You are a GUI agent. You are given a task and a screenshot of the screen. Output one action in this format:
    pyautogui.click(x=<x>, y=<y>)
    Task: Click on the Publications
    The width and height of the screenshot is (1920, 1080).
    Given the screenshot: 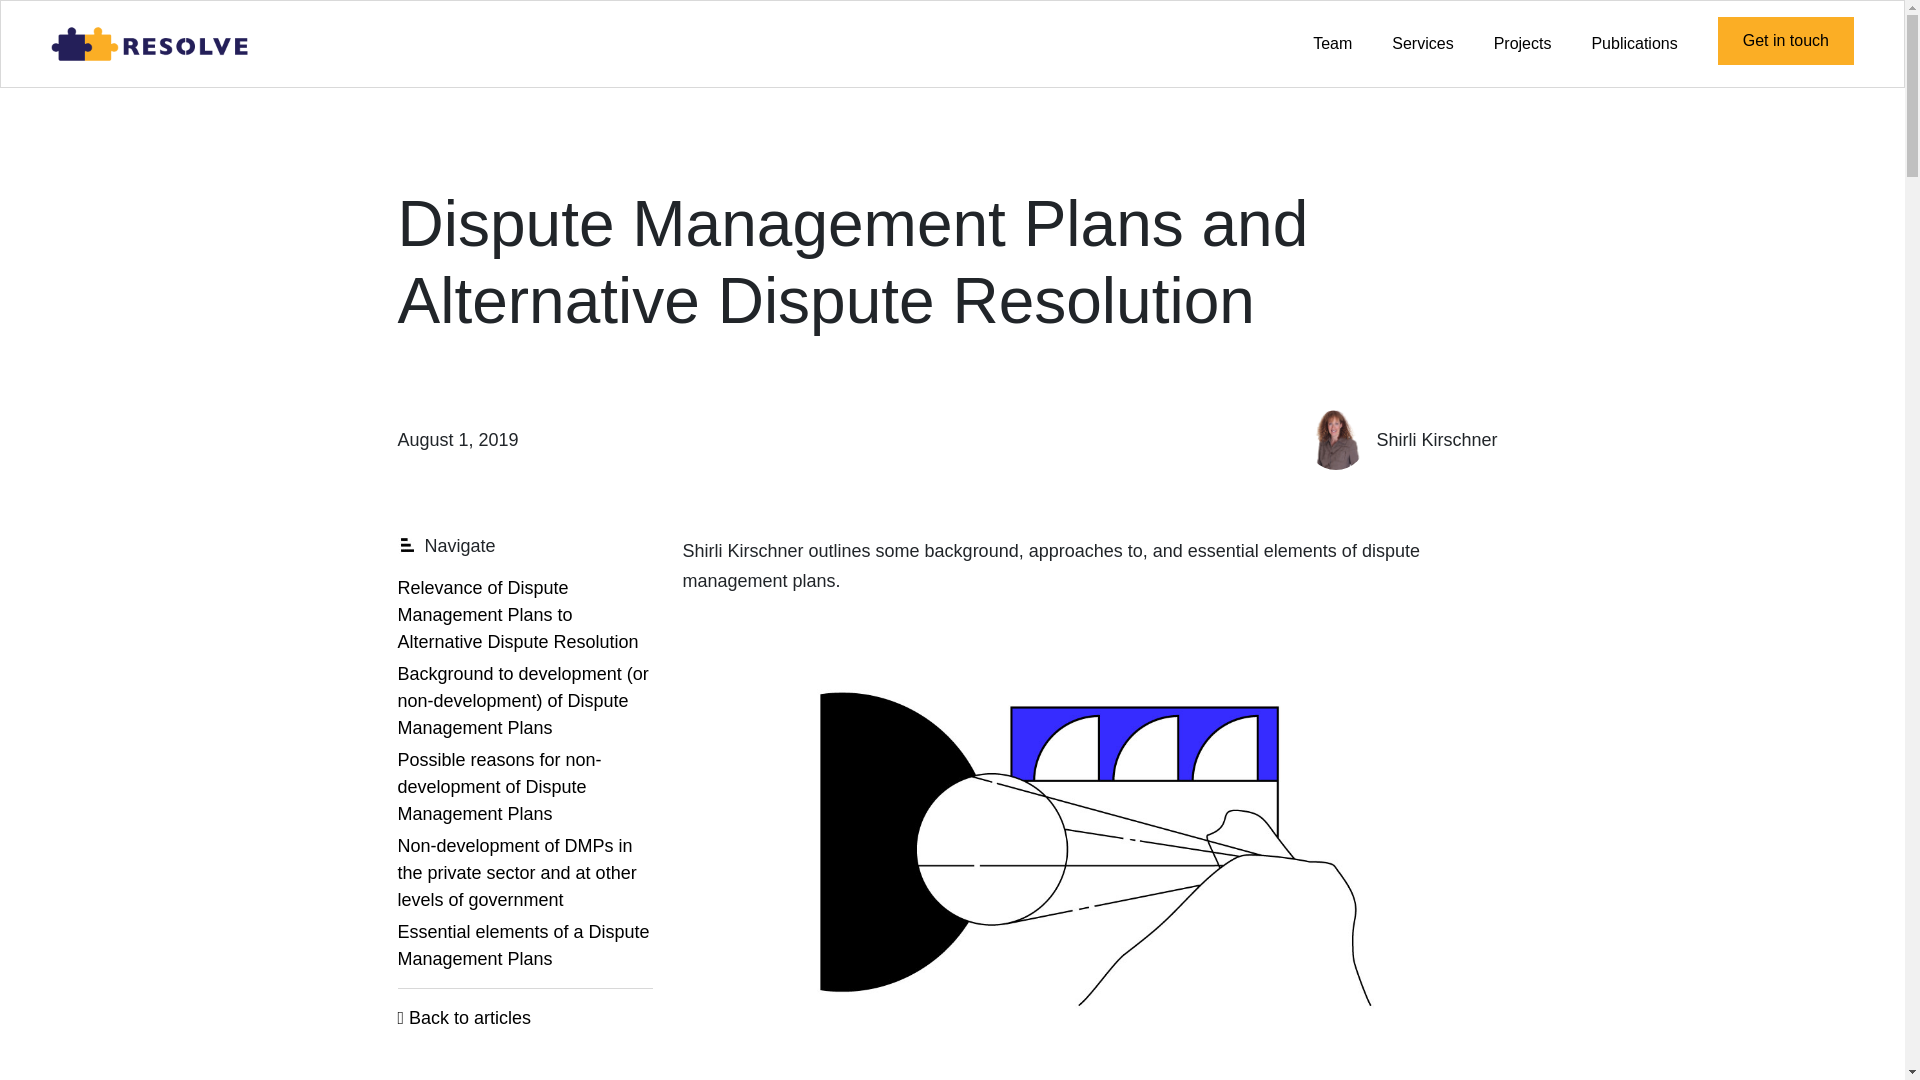 What is the action you would take?
    pyautogui.click(x=1634, y=44)
    